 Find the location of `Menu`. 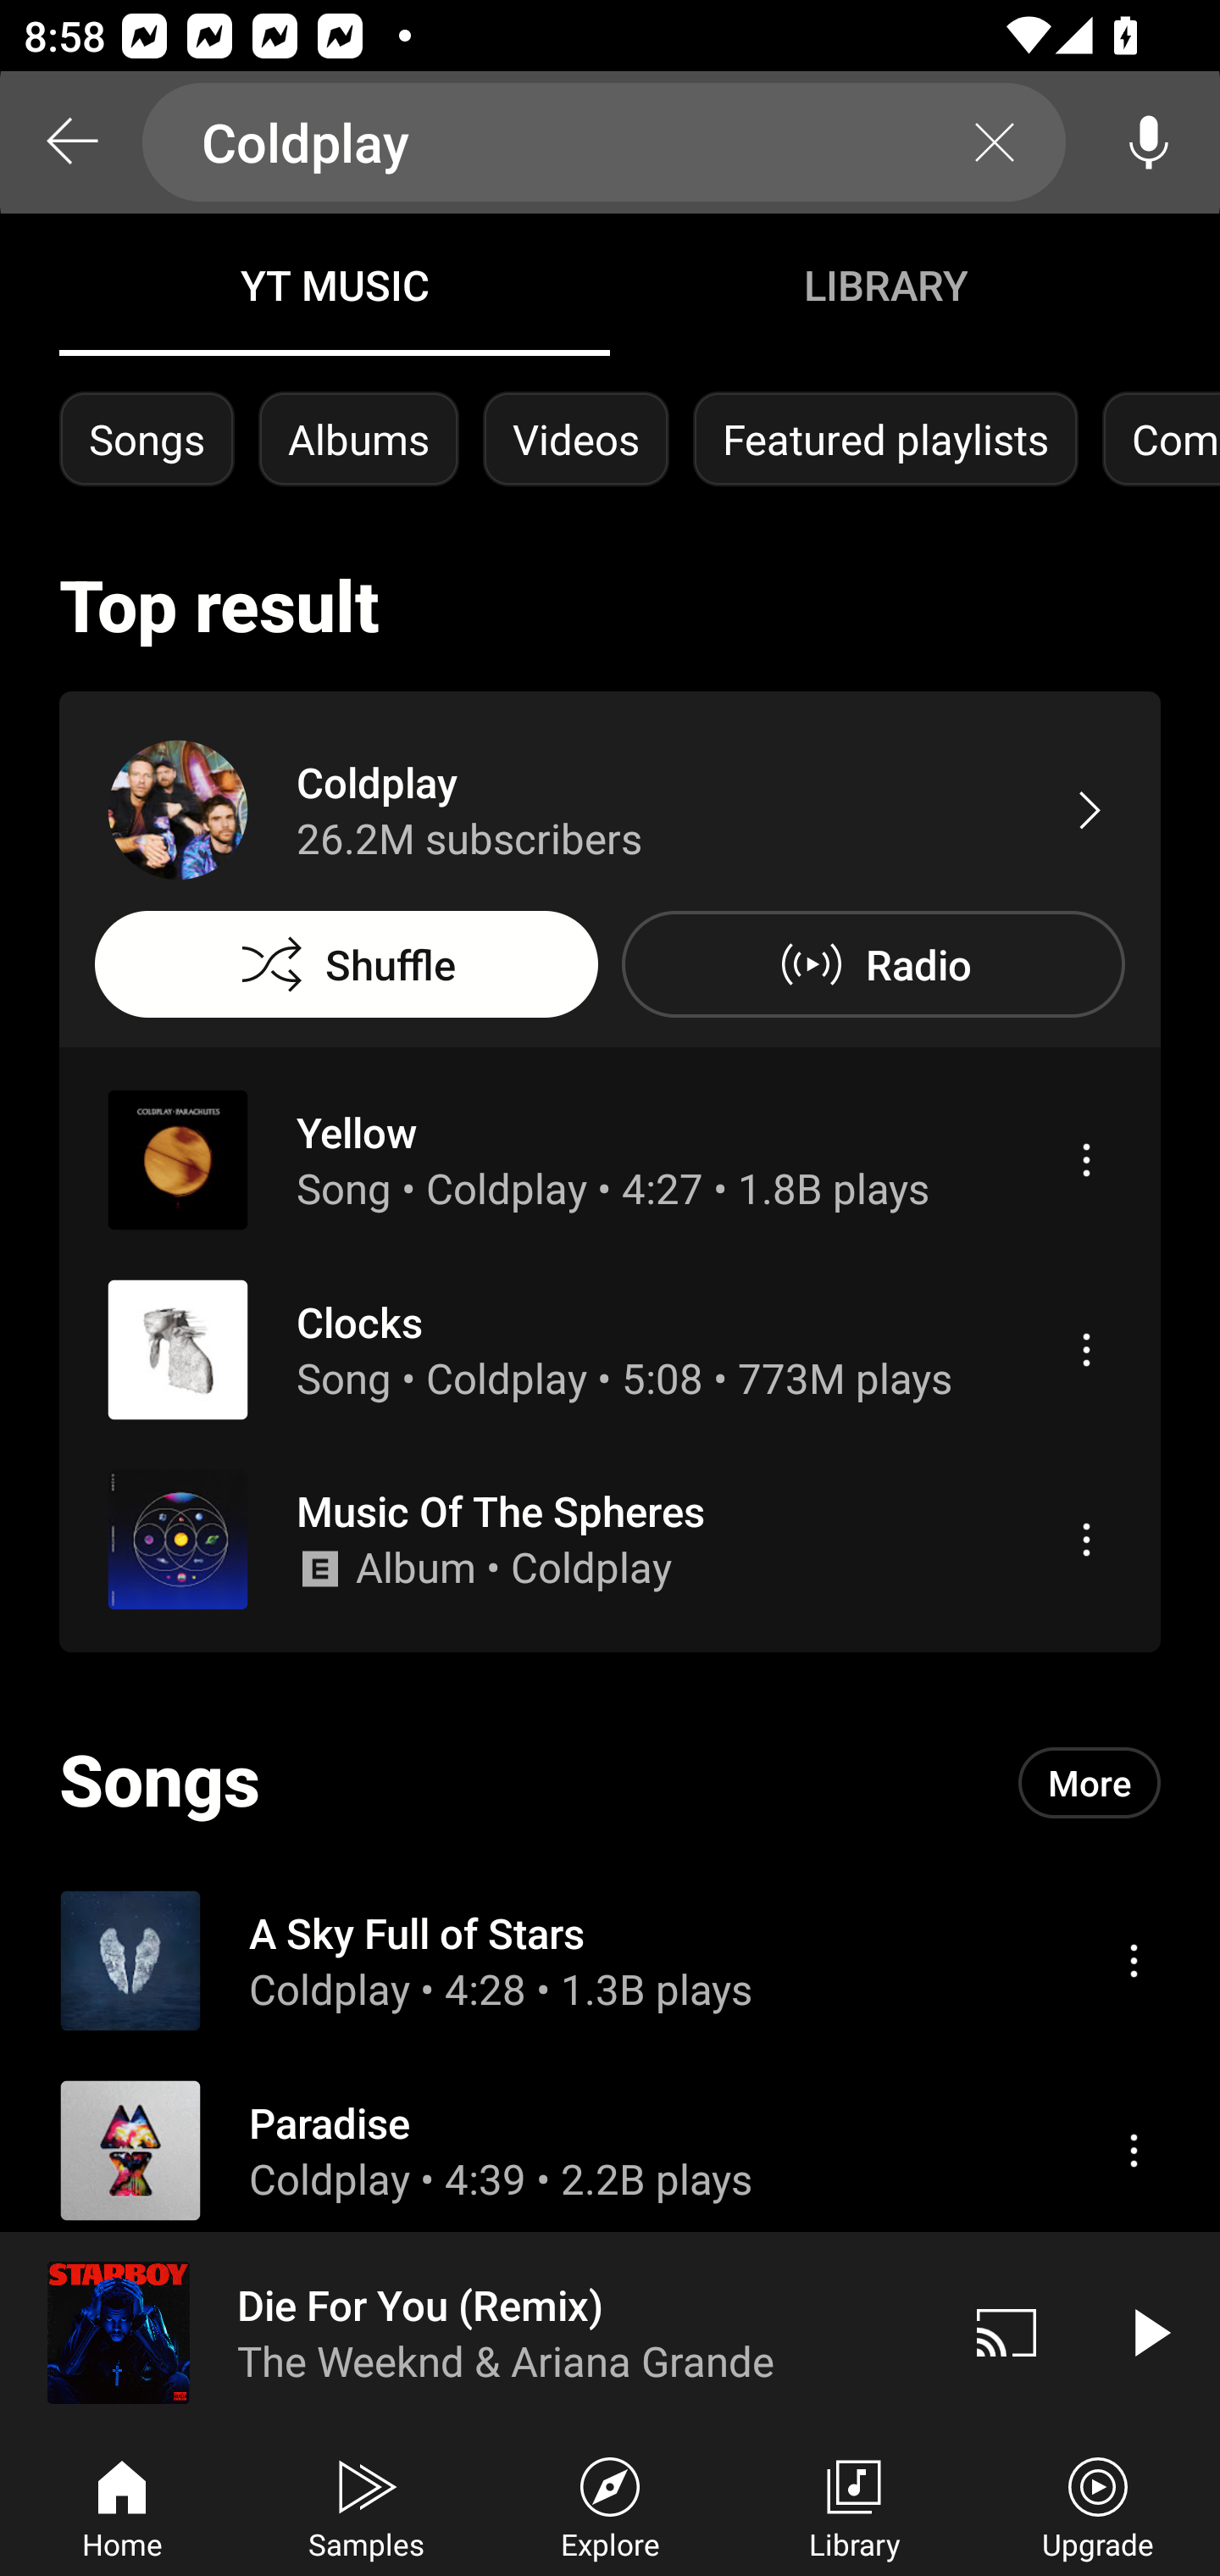

Menu is located at coordinates (1134, 2151).